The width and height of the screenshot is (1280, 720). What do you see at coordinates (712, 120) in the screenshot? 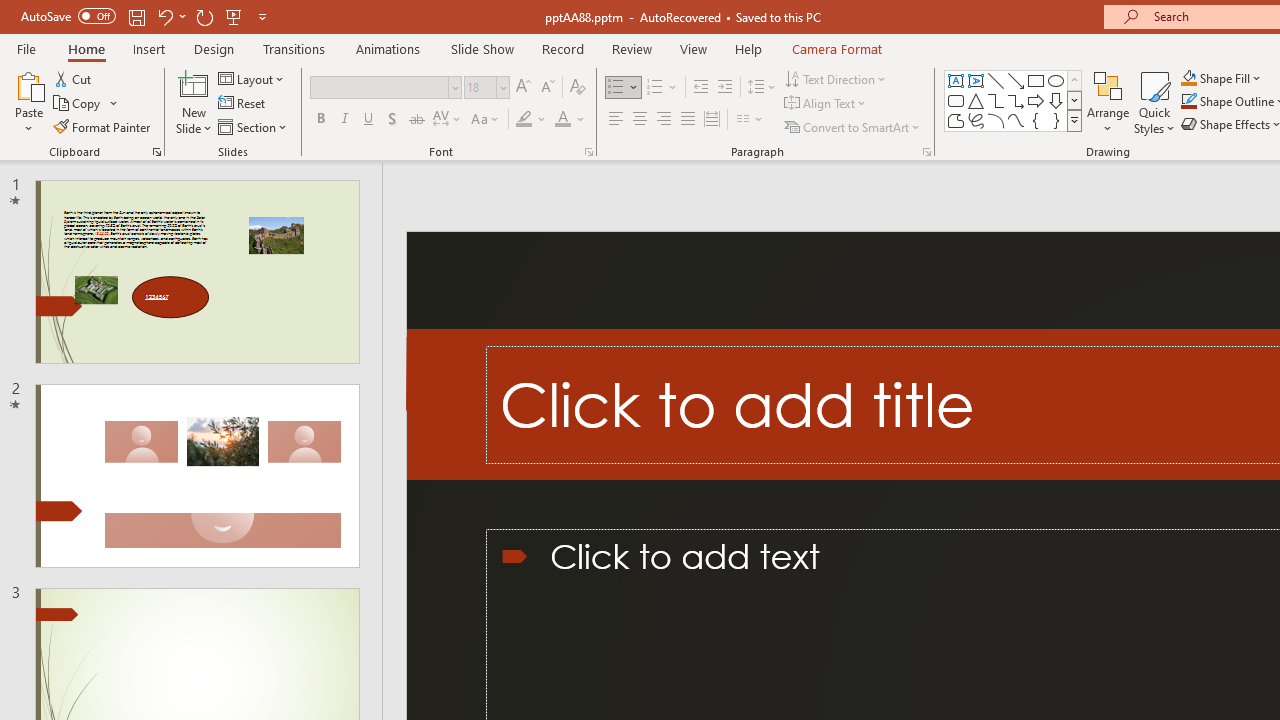
I see `Distributed` at bounding box center [712, 120].